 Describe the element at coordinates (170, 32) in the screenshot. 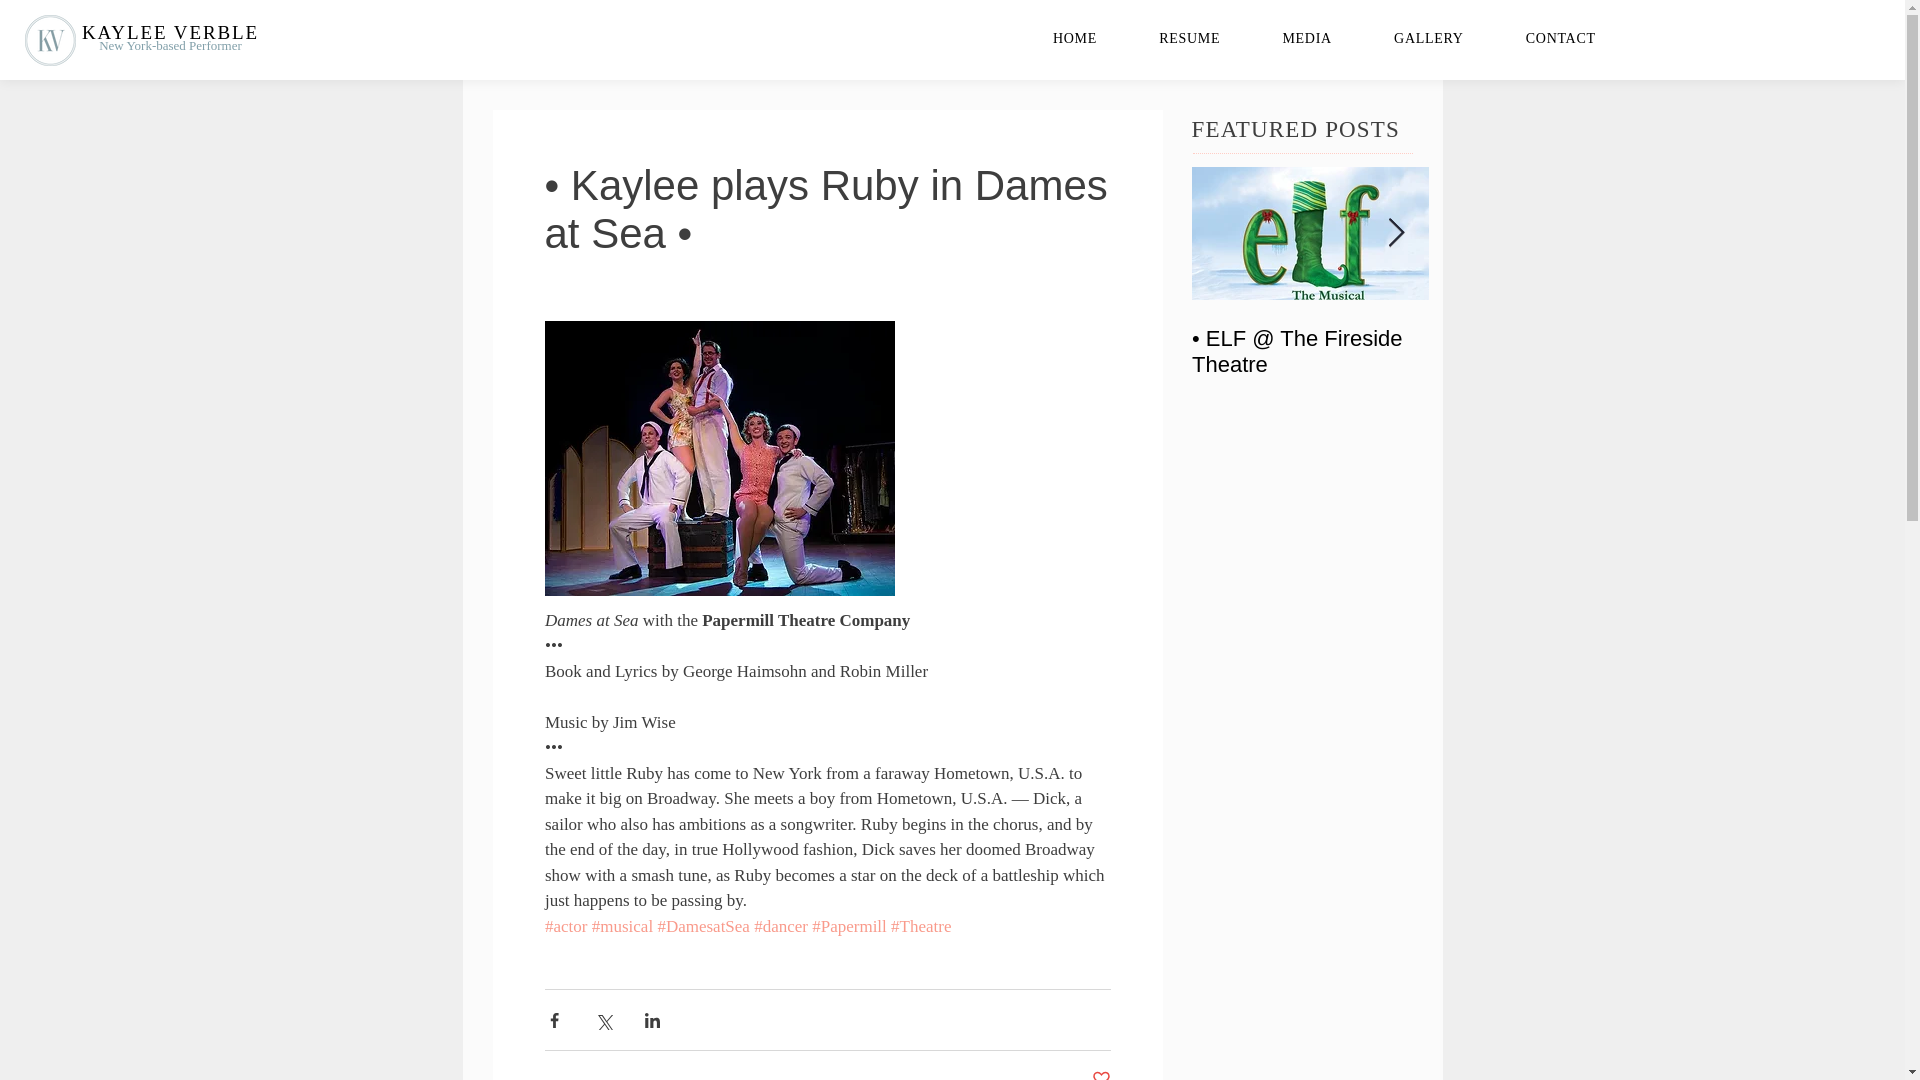

I see `KAYLEE VERBLE` at that location.